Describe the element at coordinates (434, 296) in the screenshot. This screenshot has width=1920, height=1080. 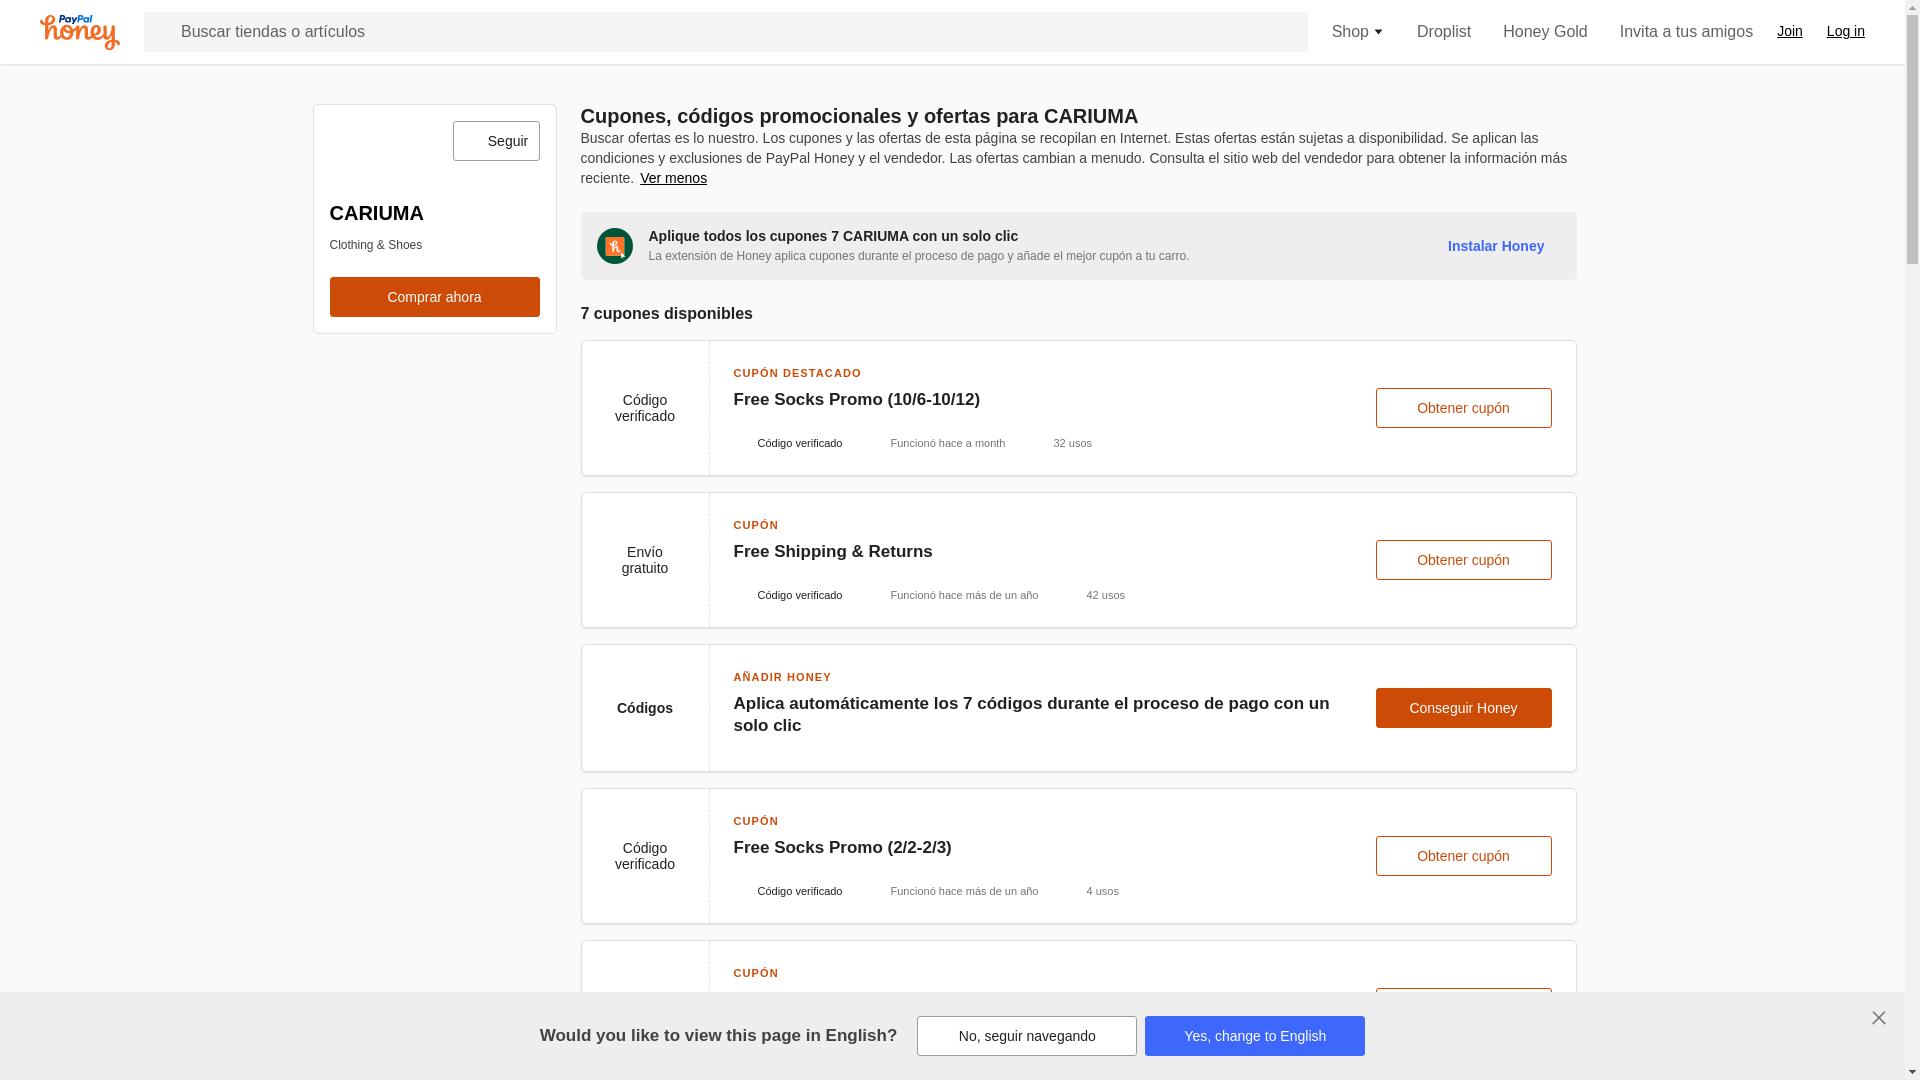
I see `Comprar ahora` at that location.